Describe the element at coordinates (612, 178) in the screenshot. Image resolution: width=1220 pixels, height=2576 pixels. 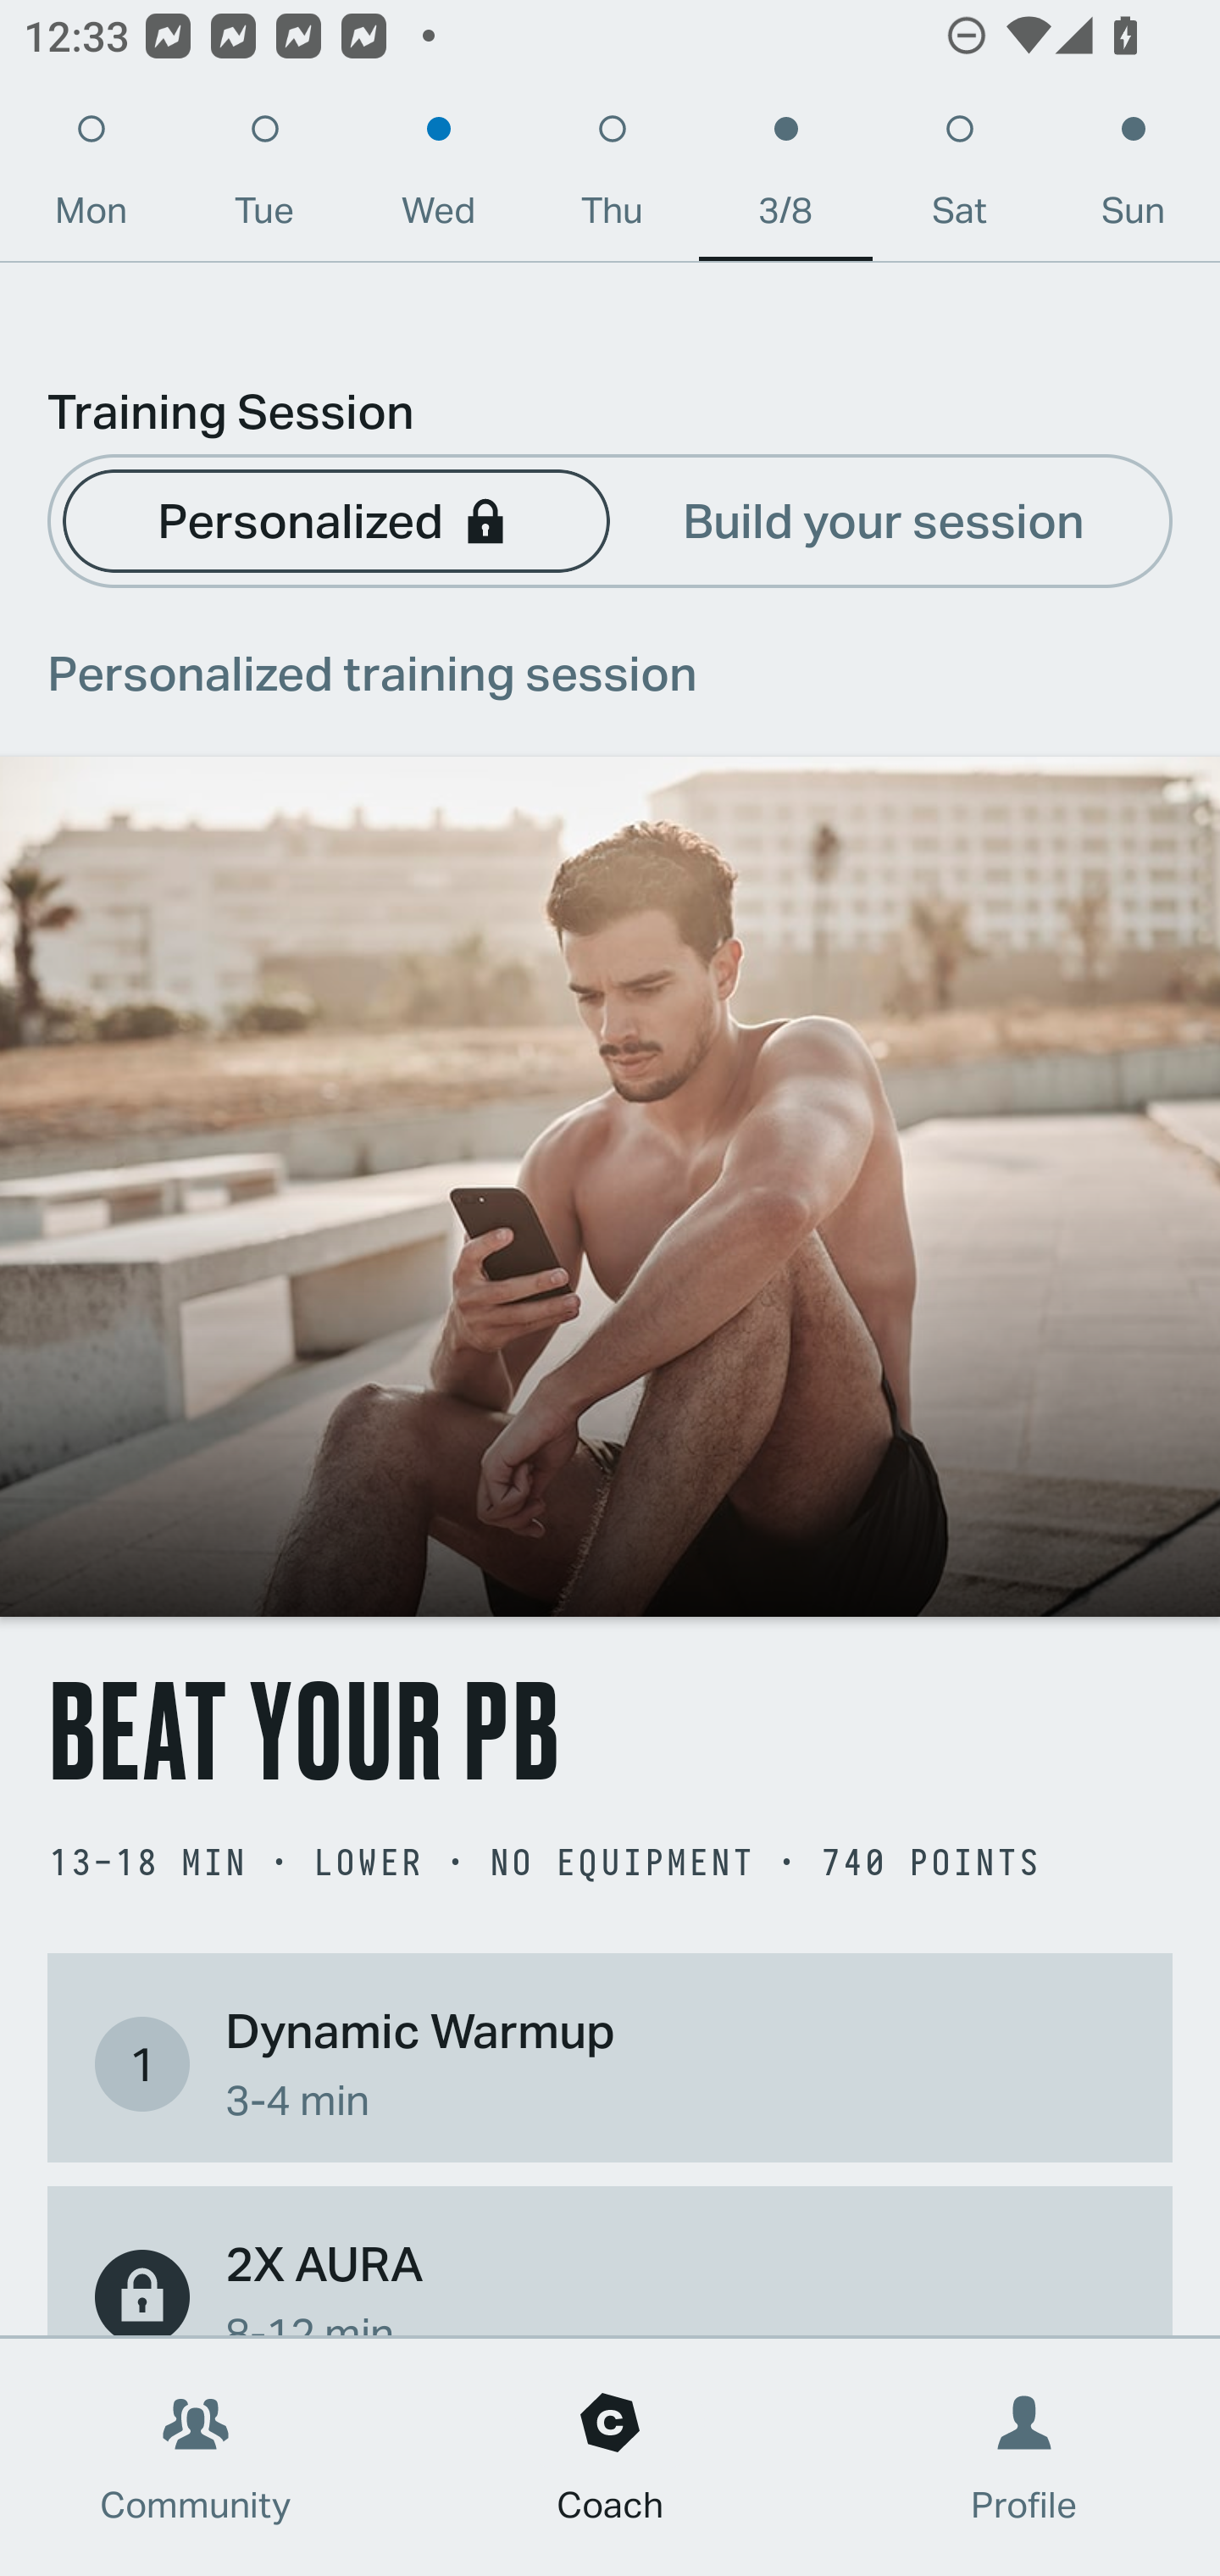
I see `Thu` at that location.